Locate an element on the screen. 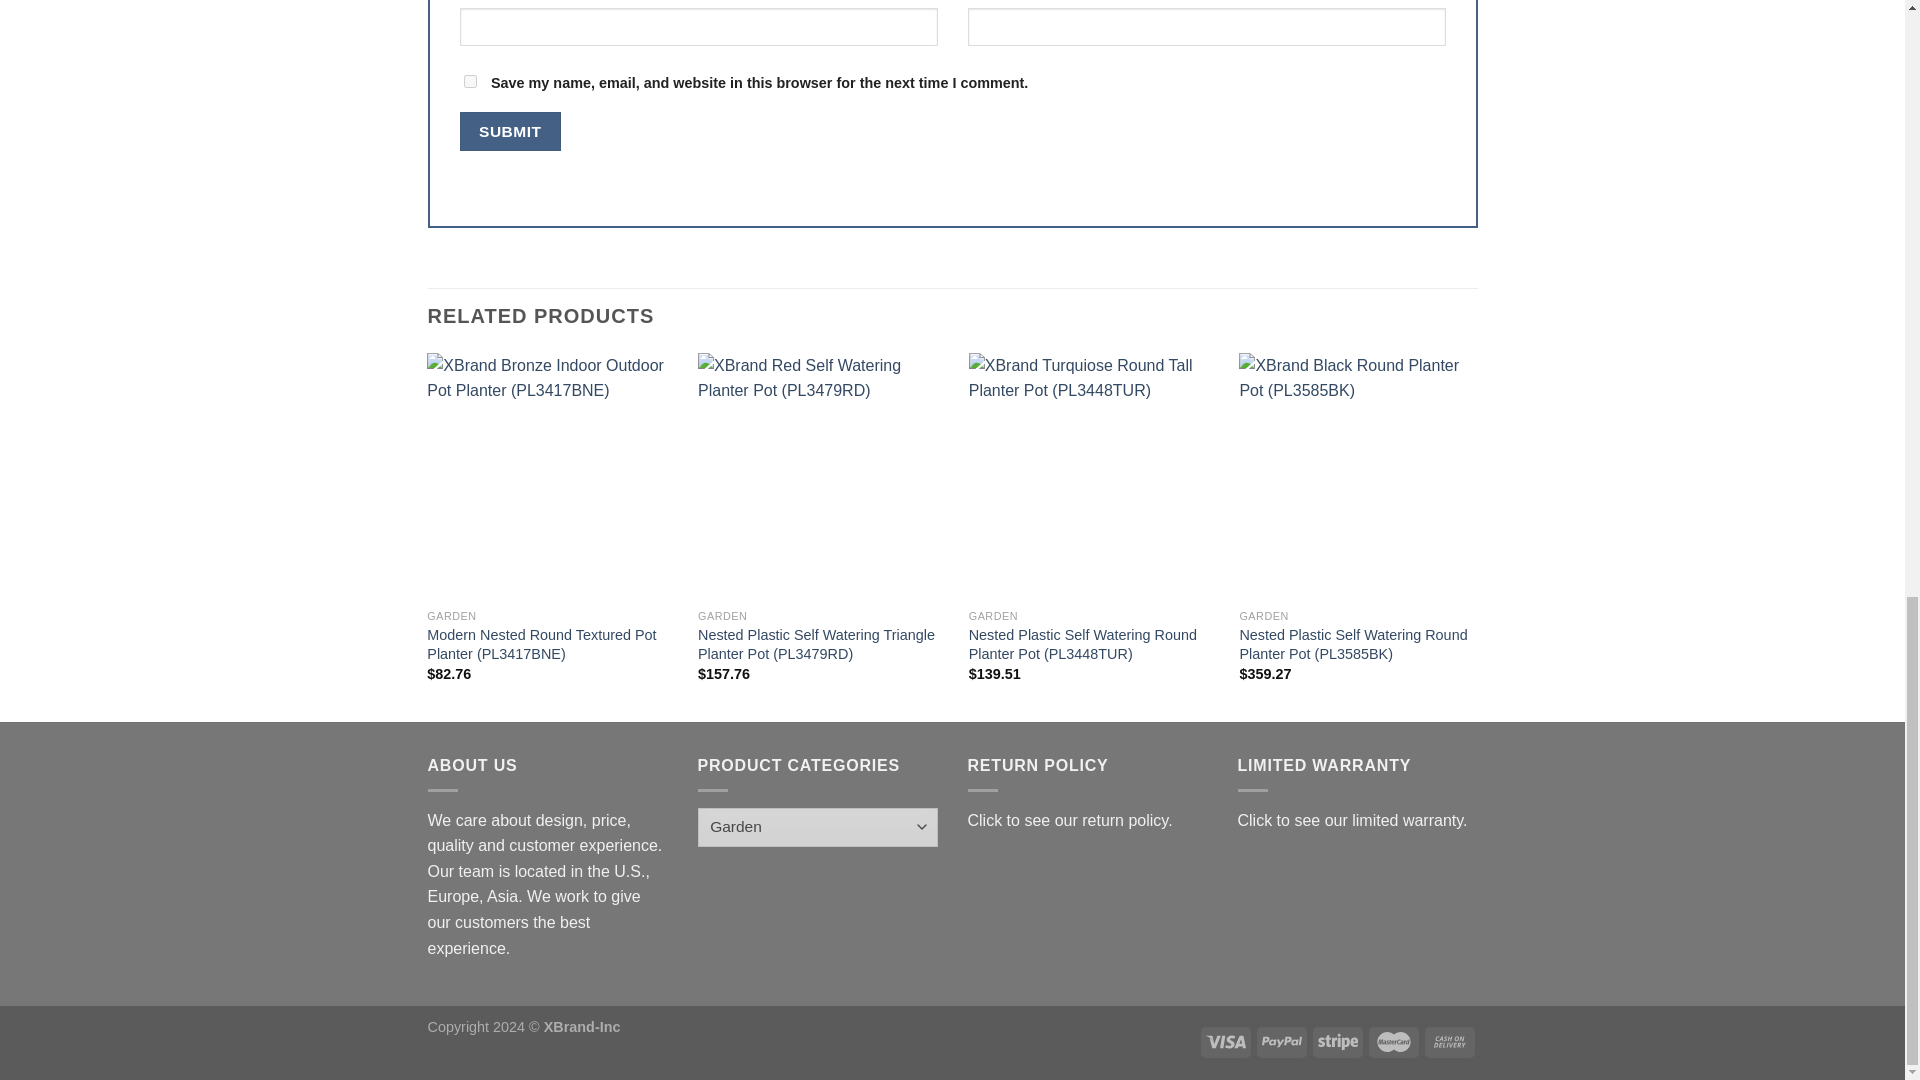  yes is located at coordinates (470, 80).